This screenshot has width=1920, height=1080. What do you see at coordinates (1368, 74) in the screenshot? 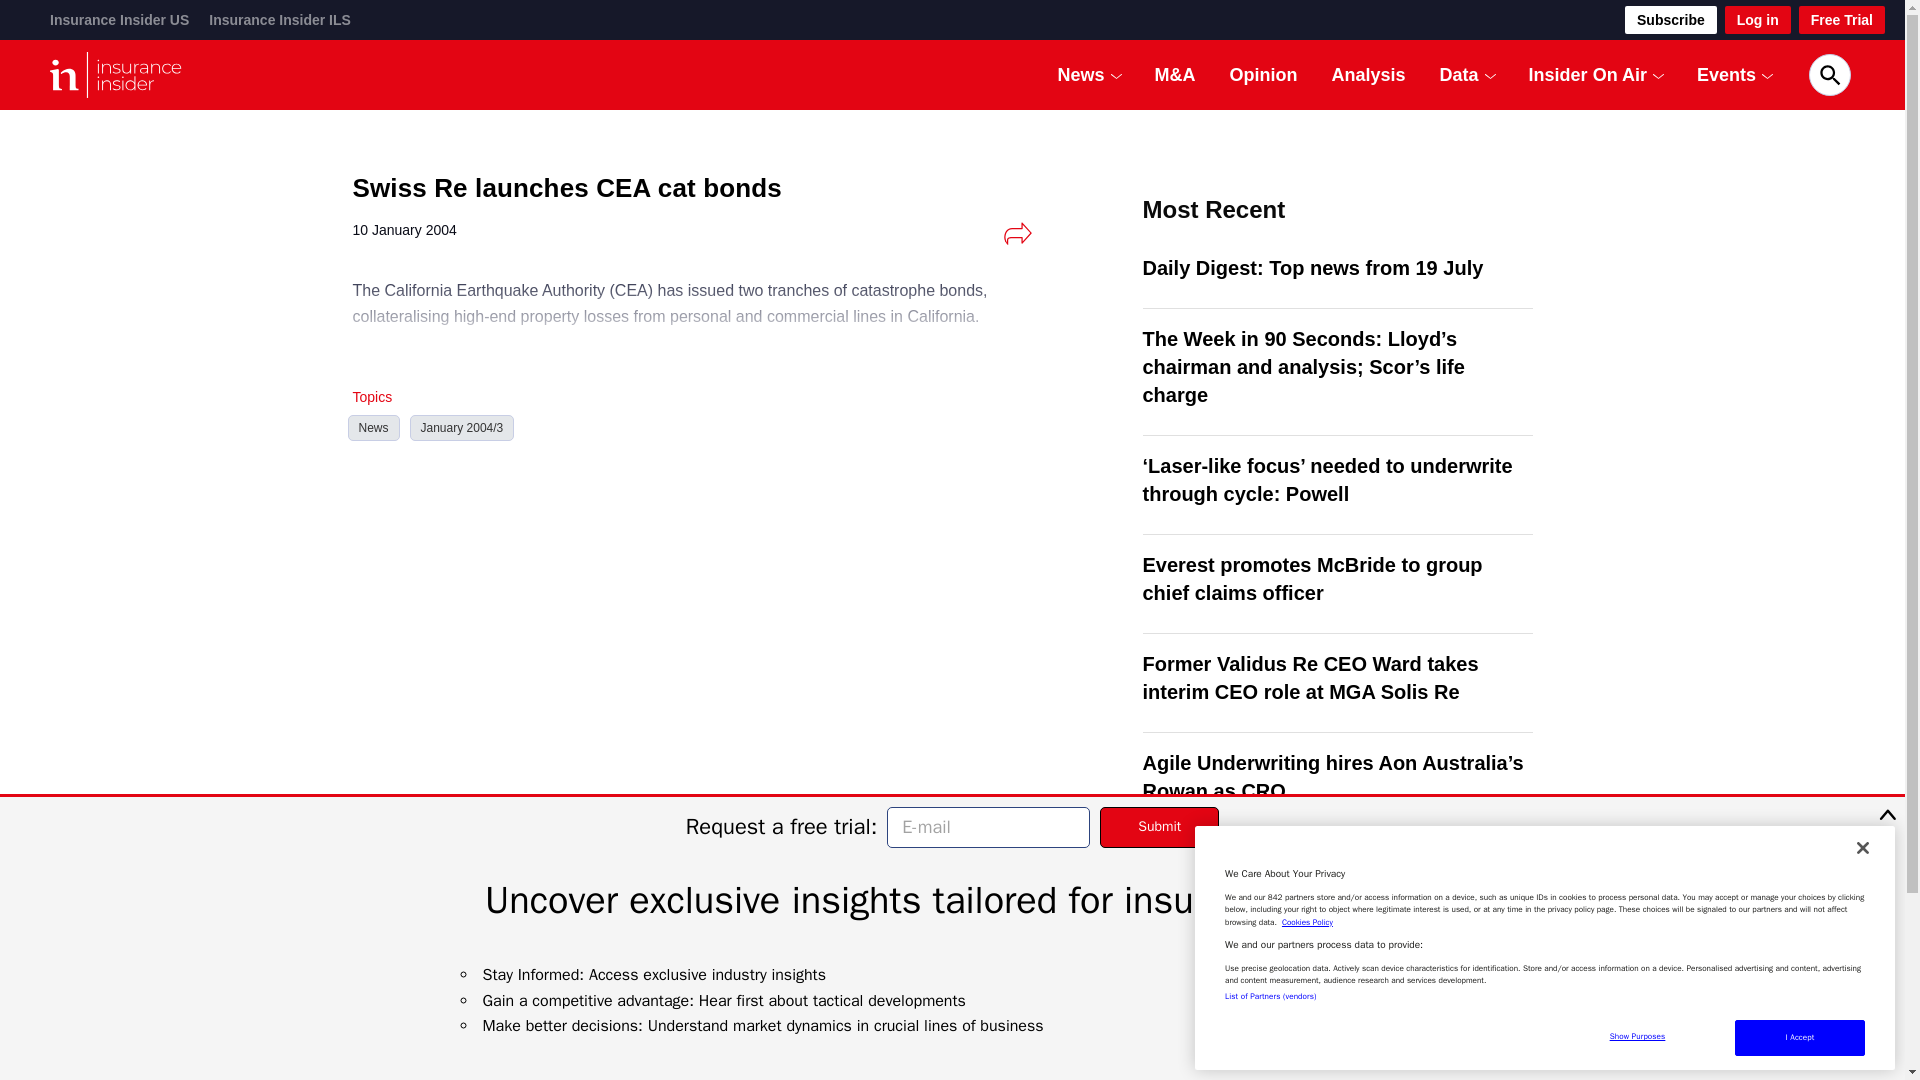
I see `Analysis` at bounding box center [1368, 74].